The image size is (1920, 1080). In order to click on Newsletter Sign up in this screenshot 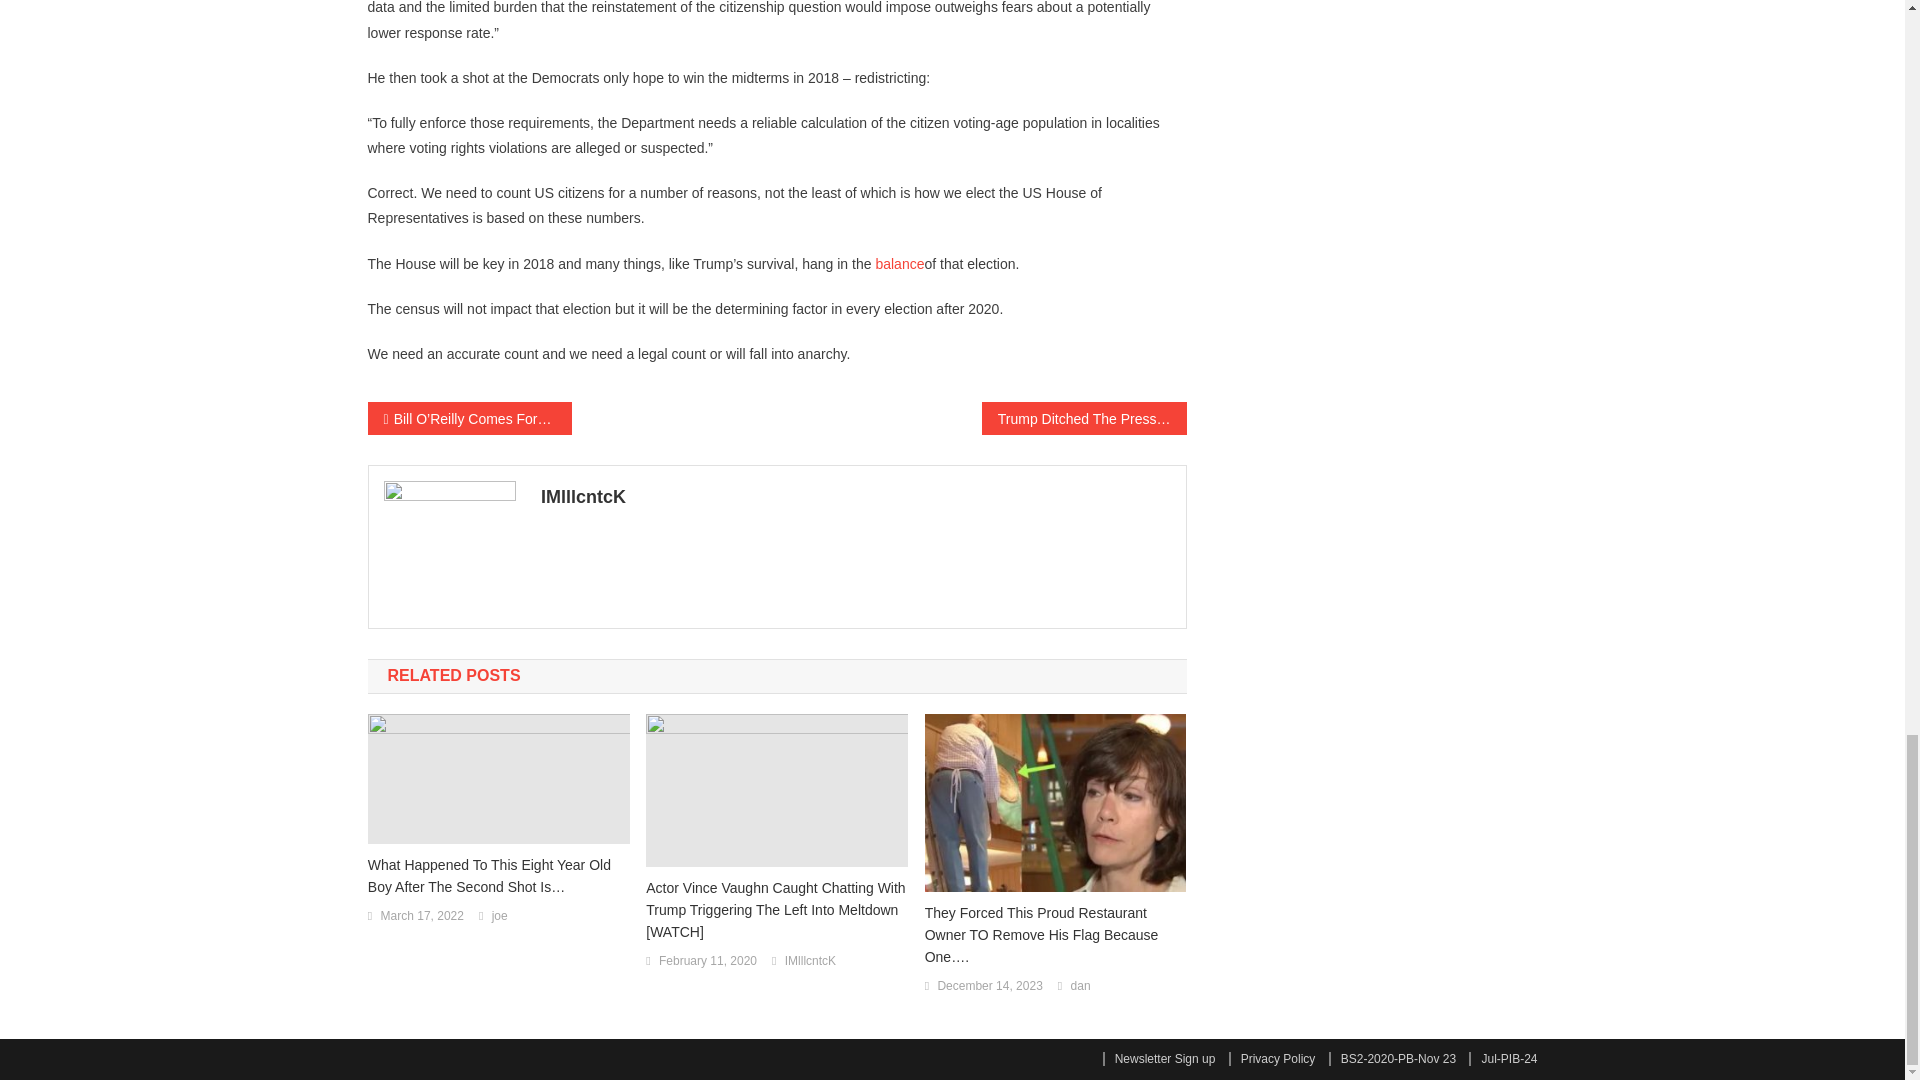, I will do `click(1158, 1058)`.